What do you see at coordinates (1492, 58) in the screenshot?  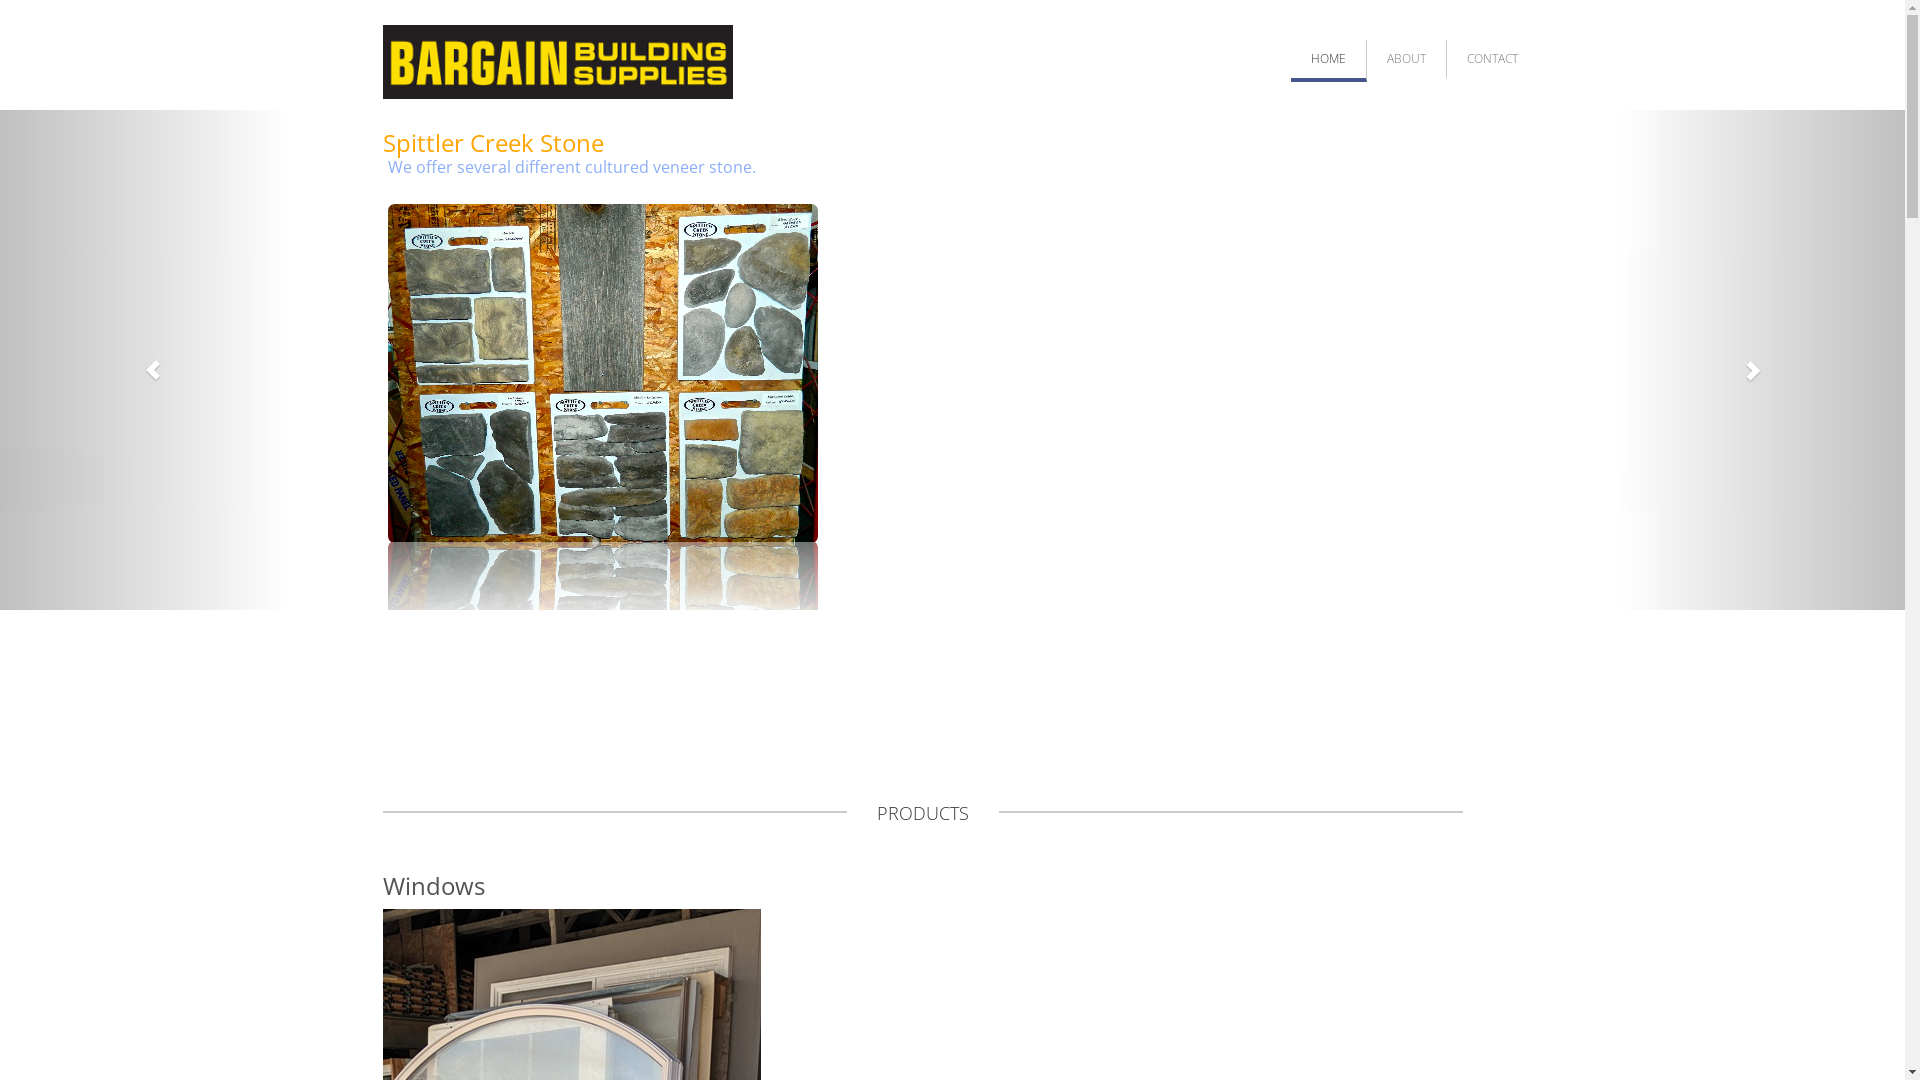 I see `CONTACT` at bounding box center [1492, 58].